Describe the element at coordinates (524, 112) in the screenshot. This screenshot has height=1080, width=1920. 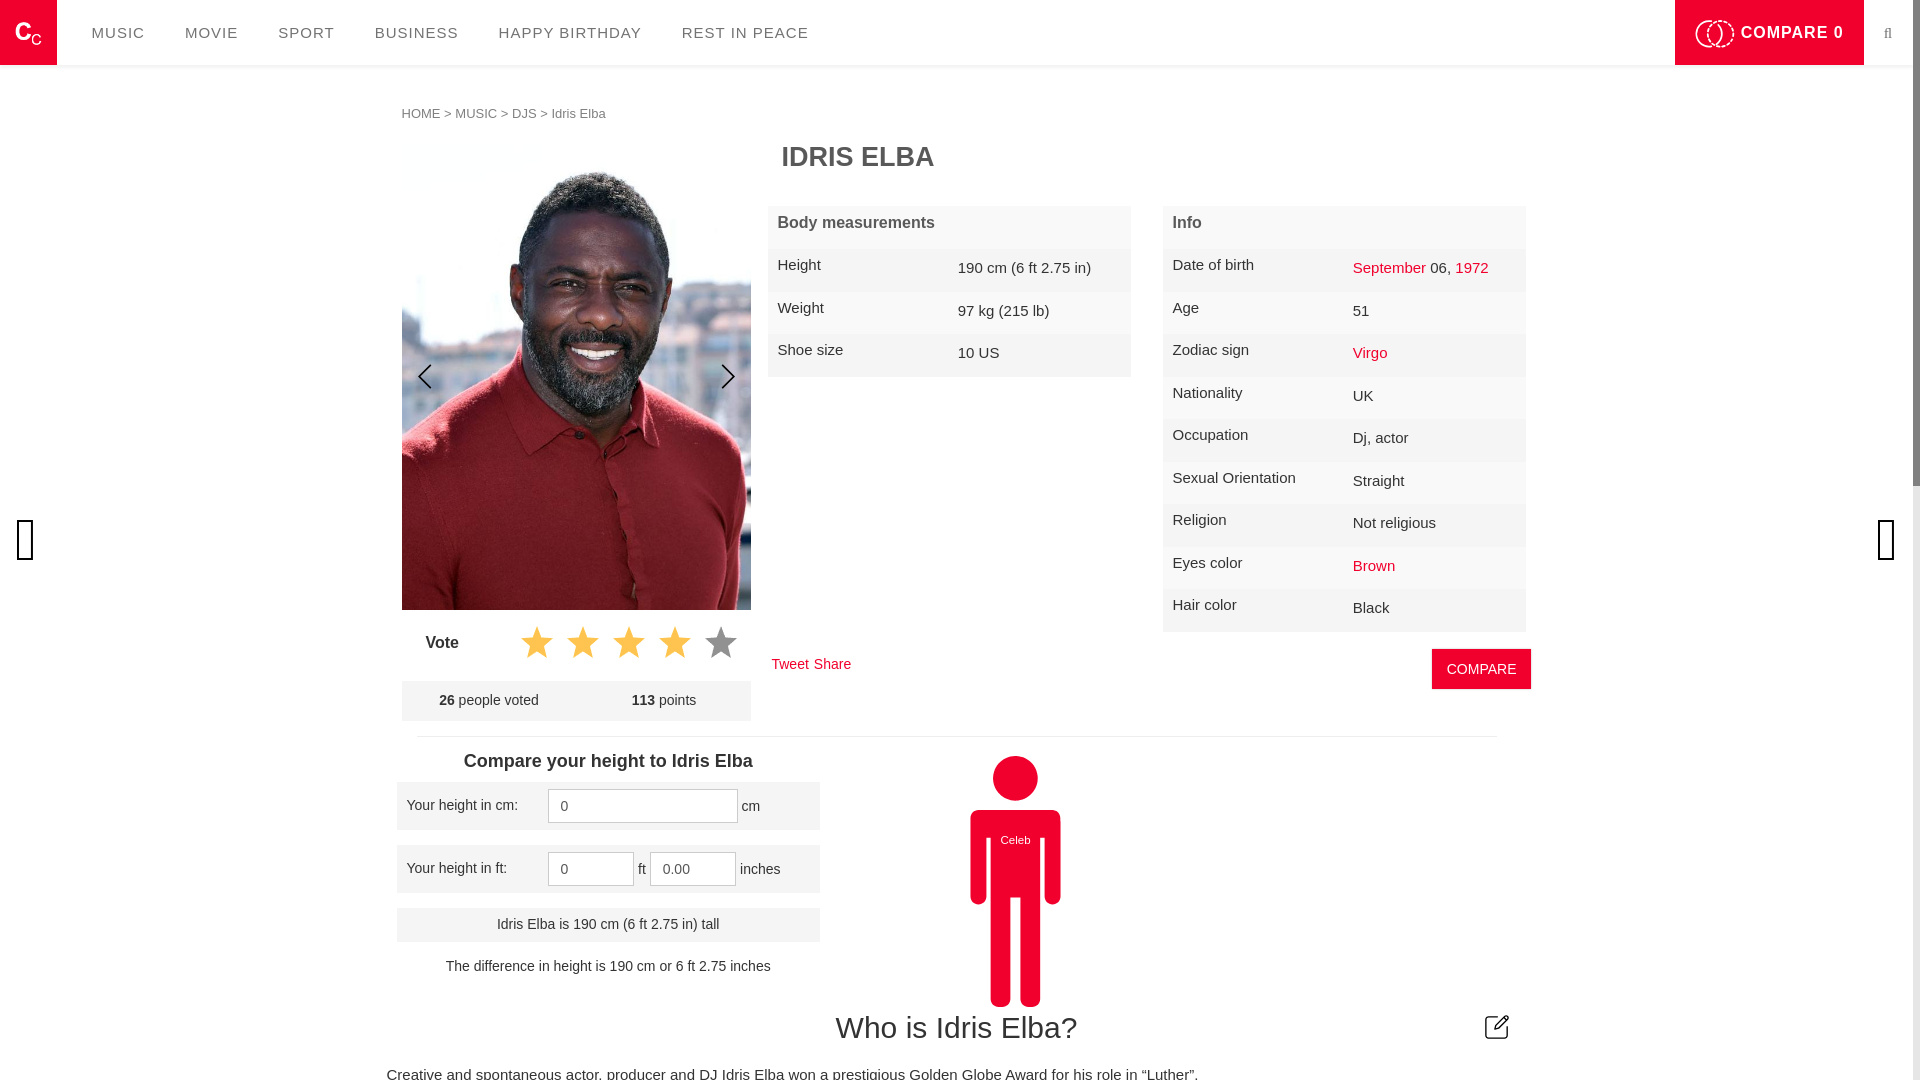
I see `DJS` at that location.